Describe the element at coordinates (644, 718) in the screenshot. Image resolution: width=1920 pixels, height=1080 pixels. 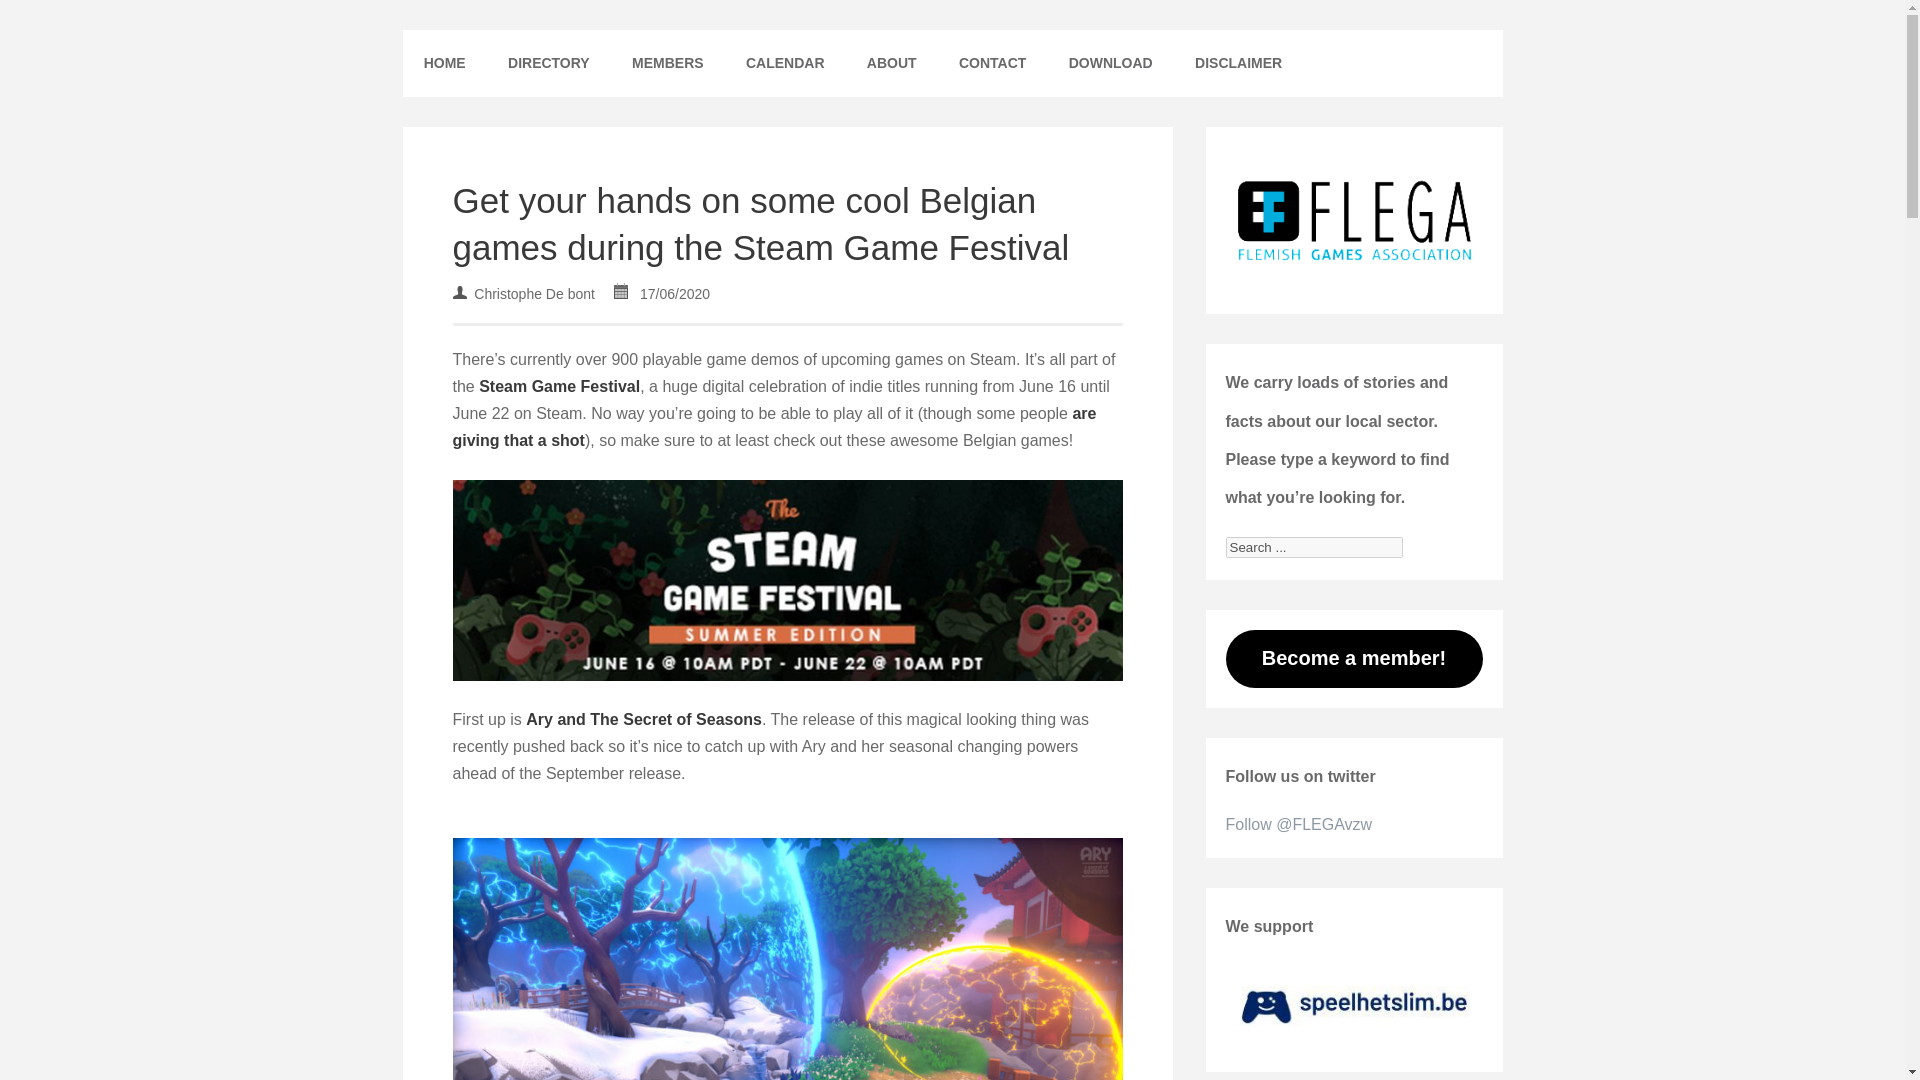
I see `Ary and The Secret of Seasons` at that location.